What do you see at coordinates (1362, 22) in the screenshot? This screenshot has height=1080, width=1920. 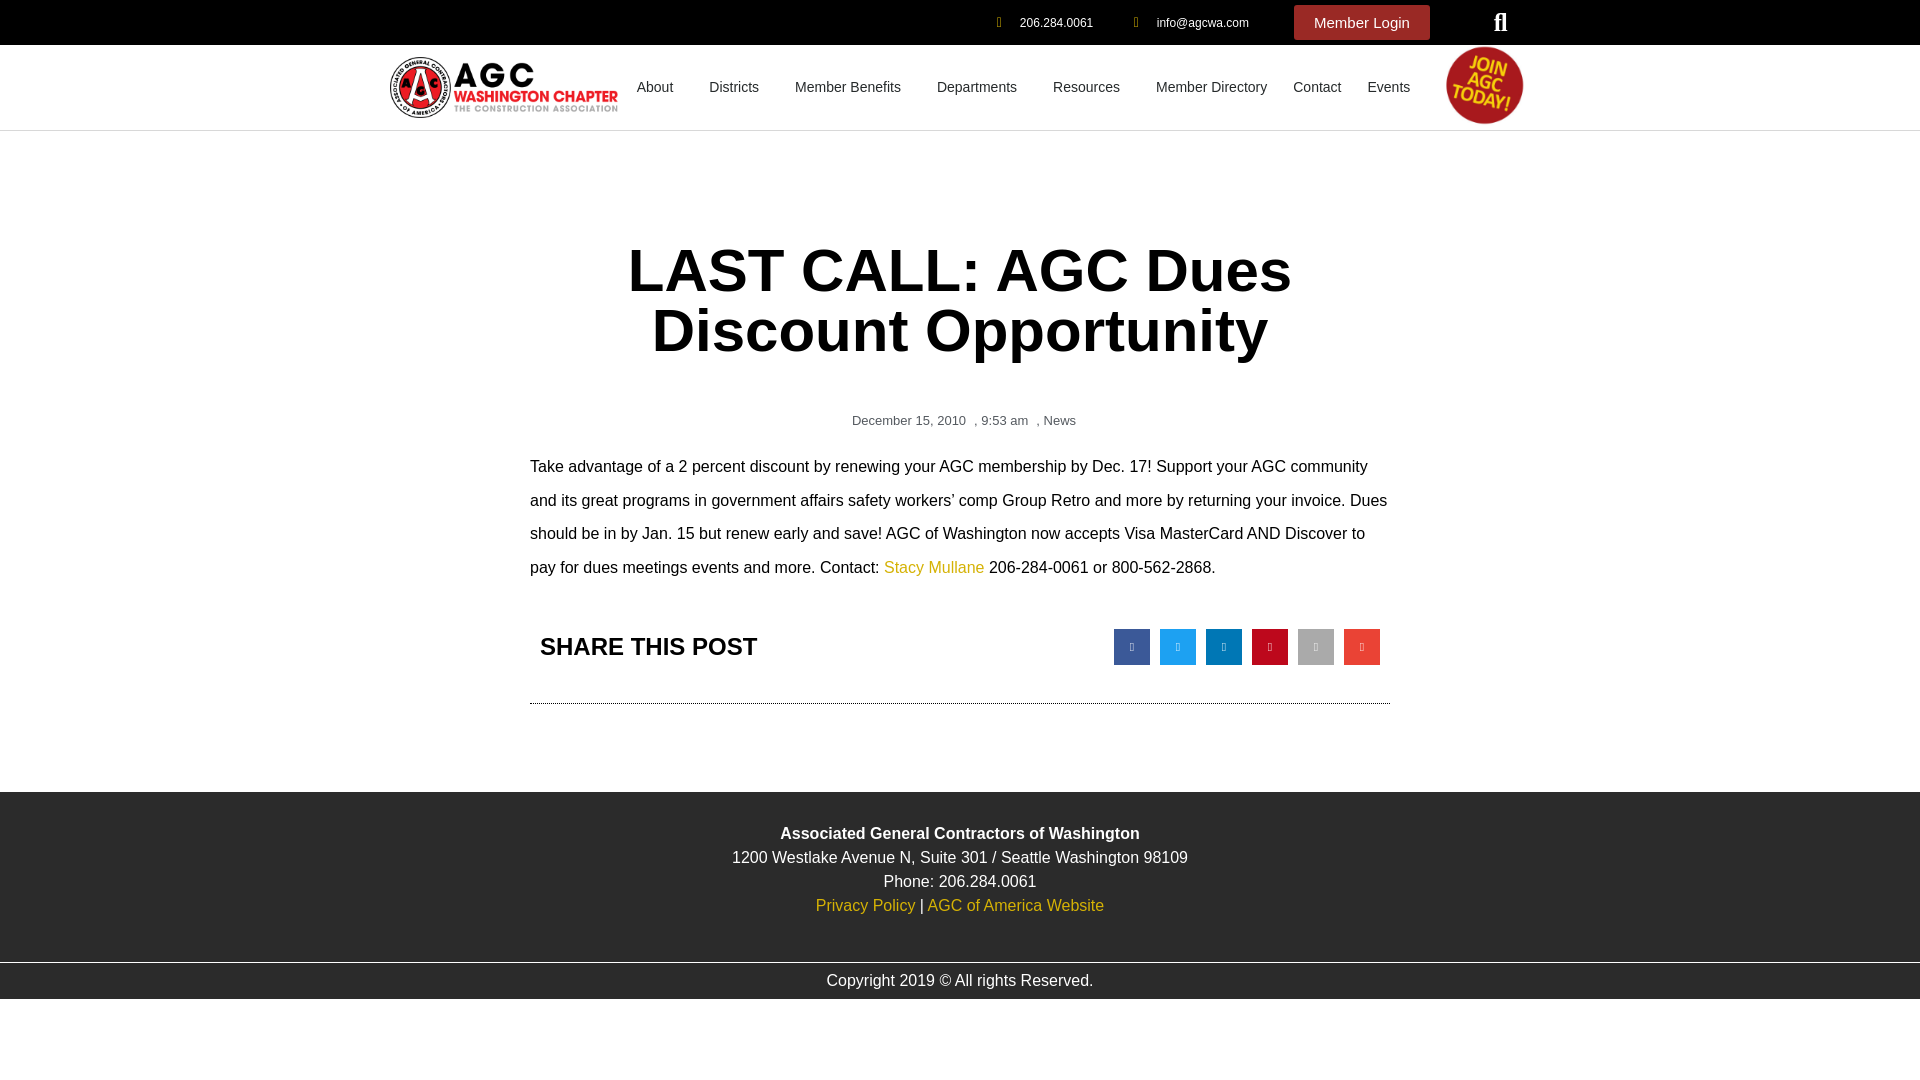 I see `Member Login` at bounding box center [1362, 22].